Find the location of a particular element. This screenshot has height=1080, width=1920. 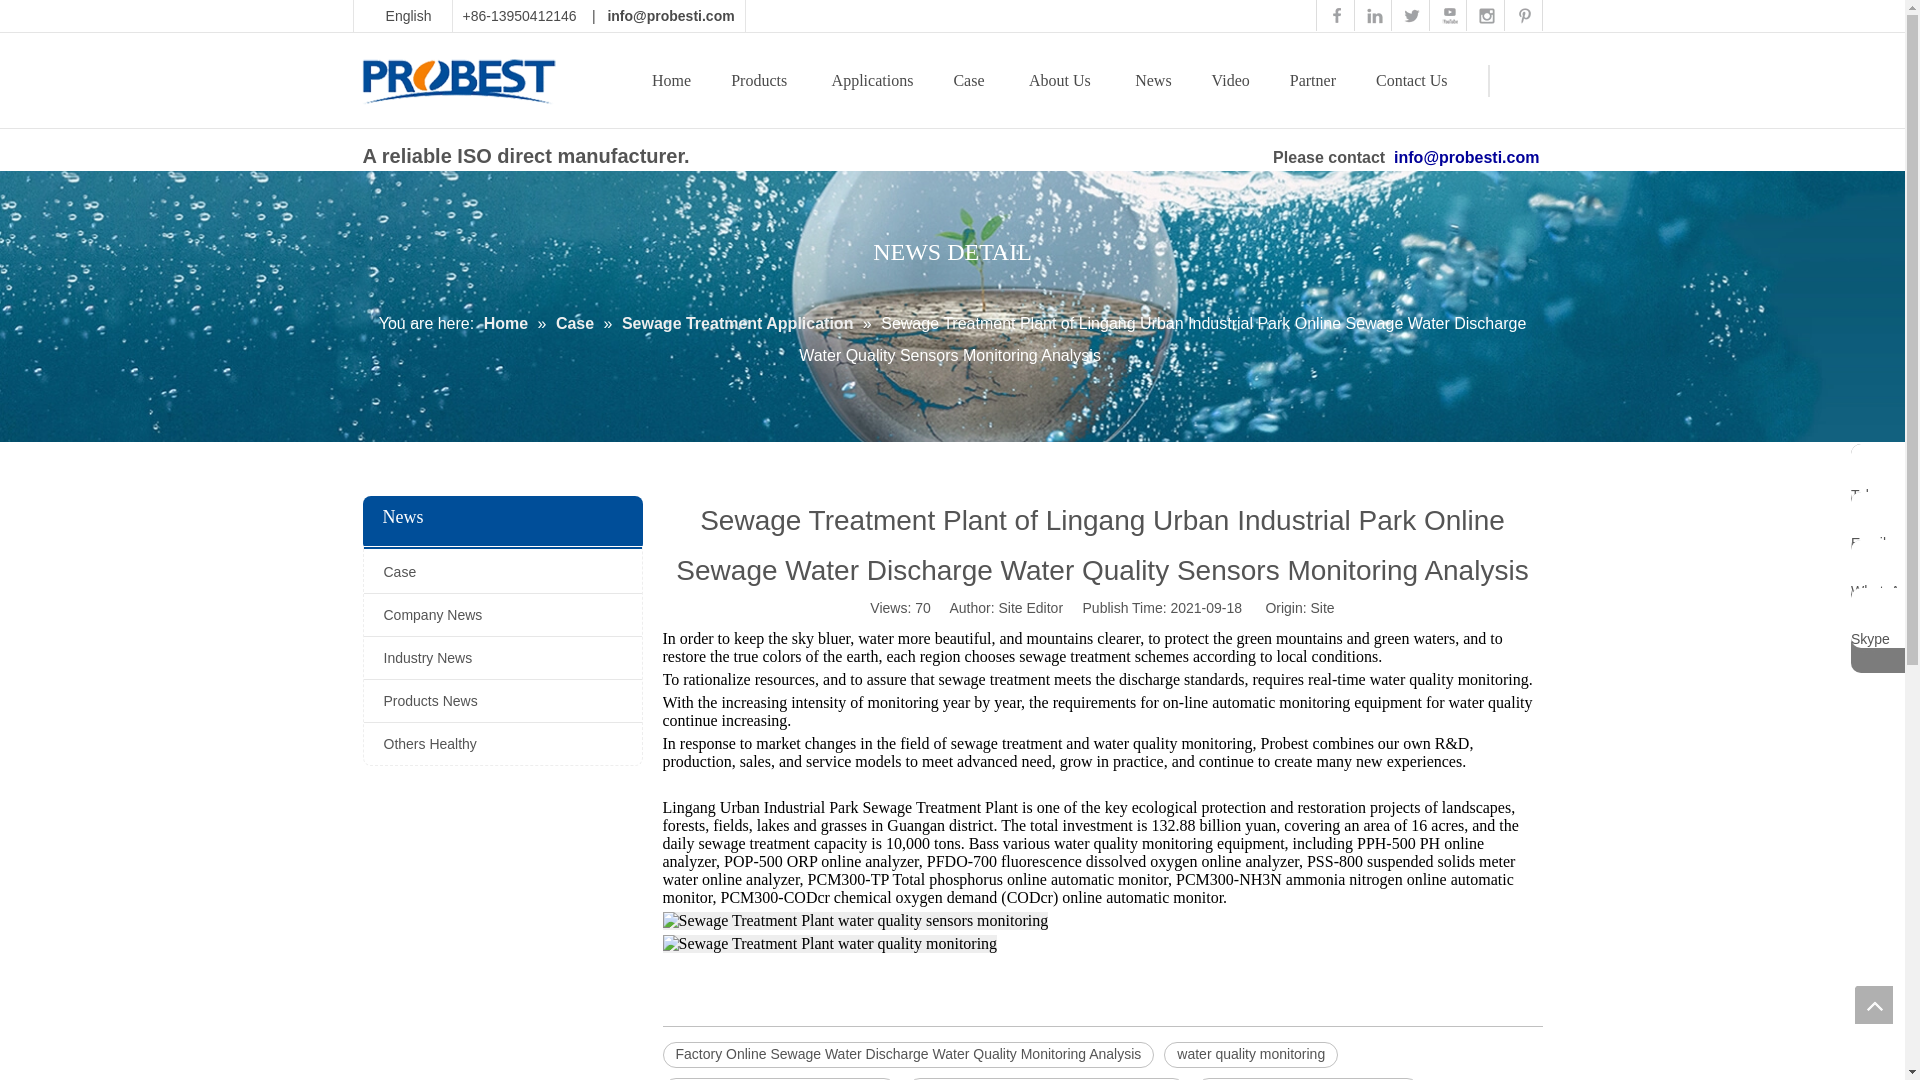

Company News is located at coordinates (502, 615).